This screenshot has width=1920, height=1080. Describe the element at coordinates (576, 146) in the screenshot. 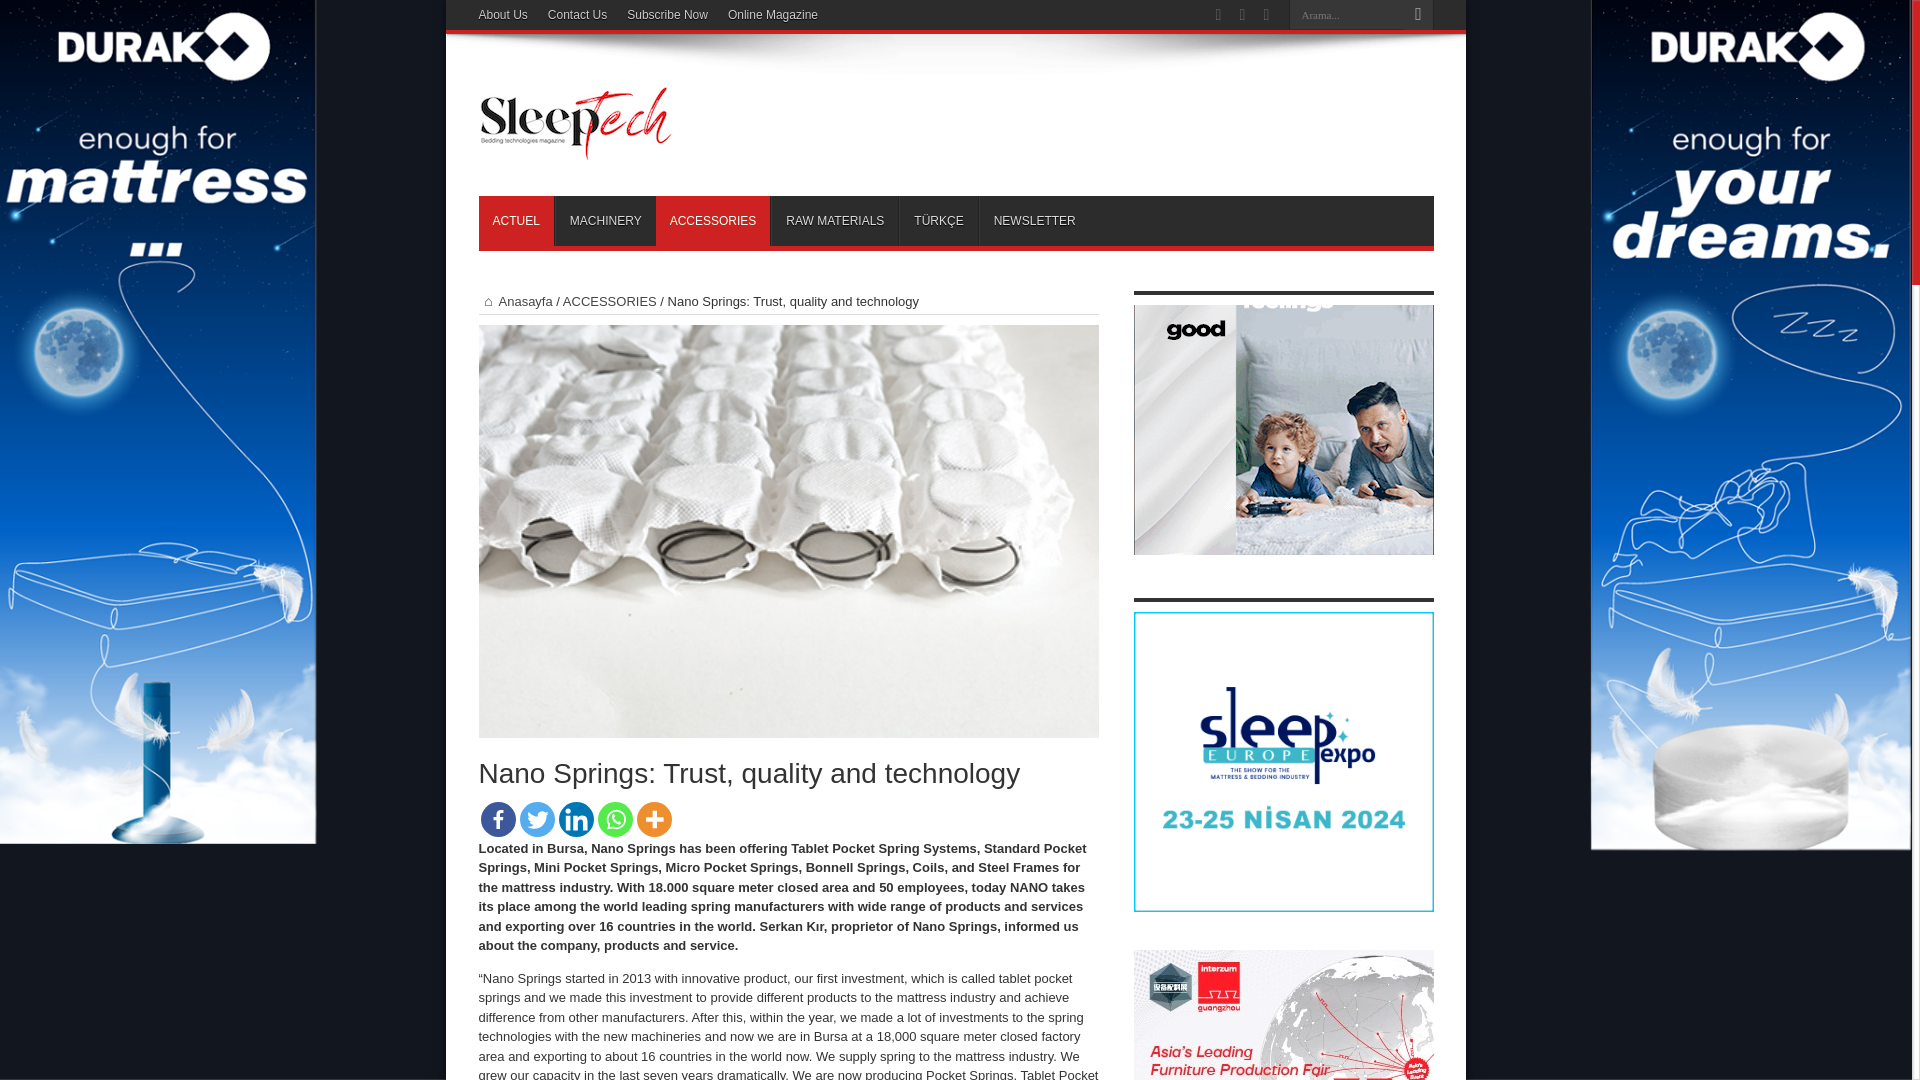

I see `SleepTech Magazine` at that location.